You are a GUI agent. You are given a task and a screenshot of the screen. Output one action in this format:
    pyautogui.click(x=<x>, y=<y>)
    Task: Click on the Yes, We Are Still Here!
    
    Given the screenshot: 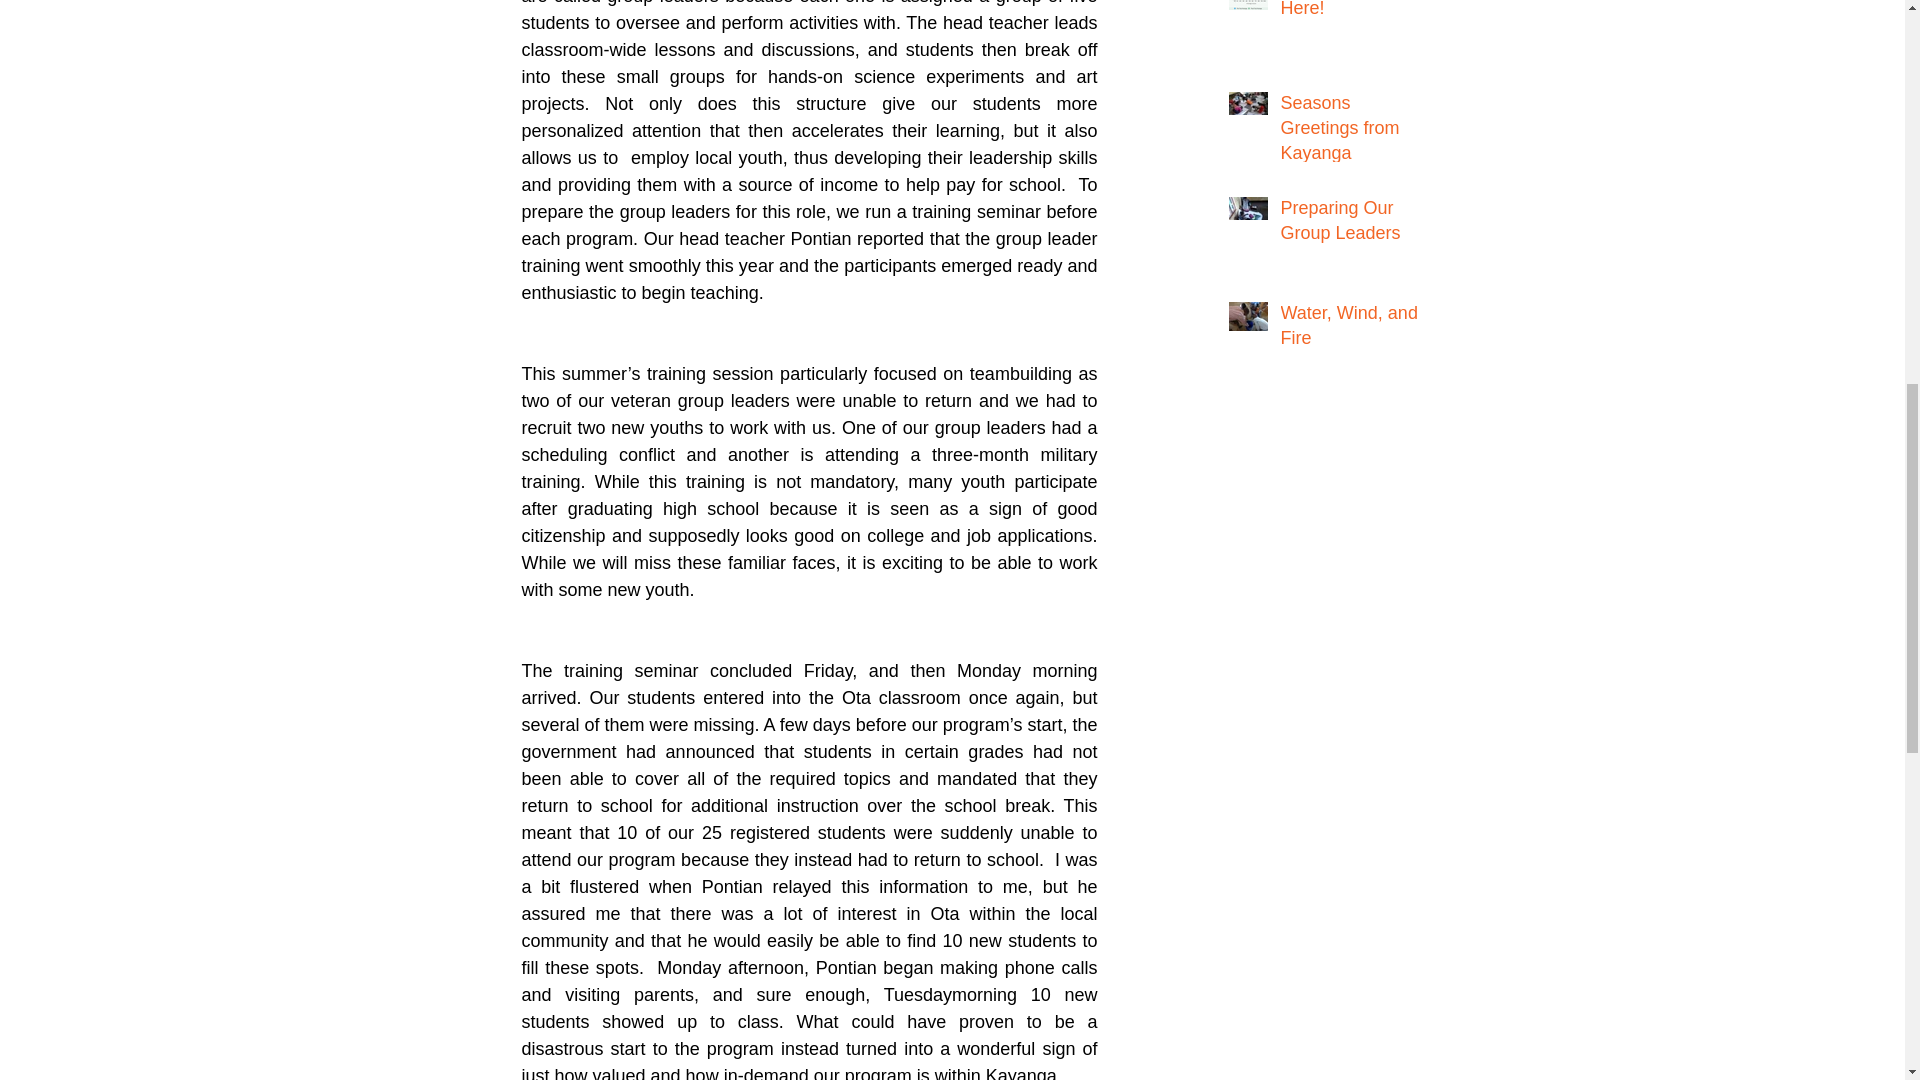 What is the action you would take?
    pyautogui.click(x=1352, y=14)
    